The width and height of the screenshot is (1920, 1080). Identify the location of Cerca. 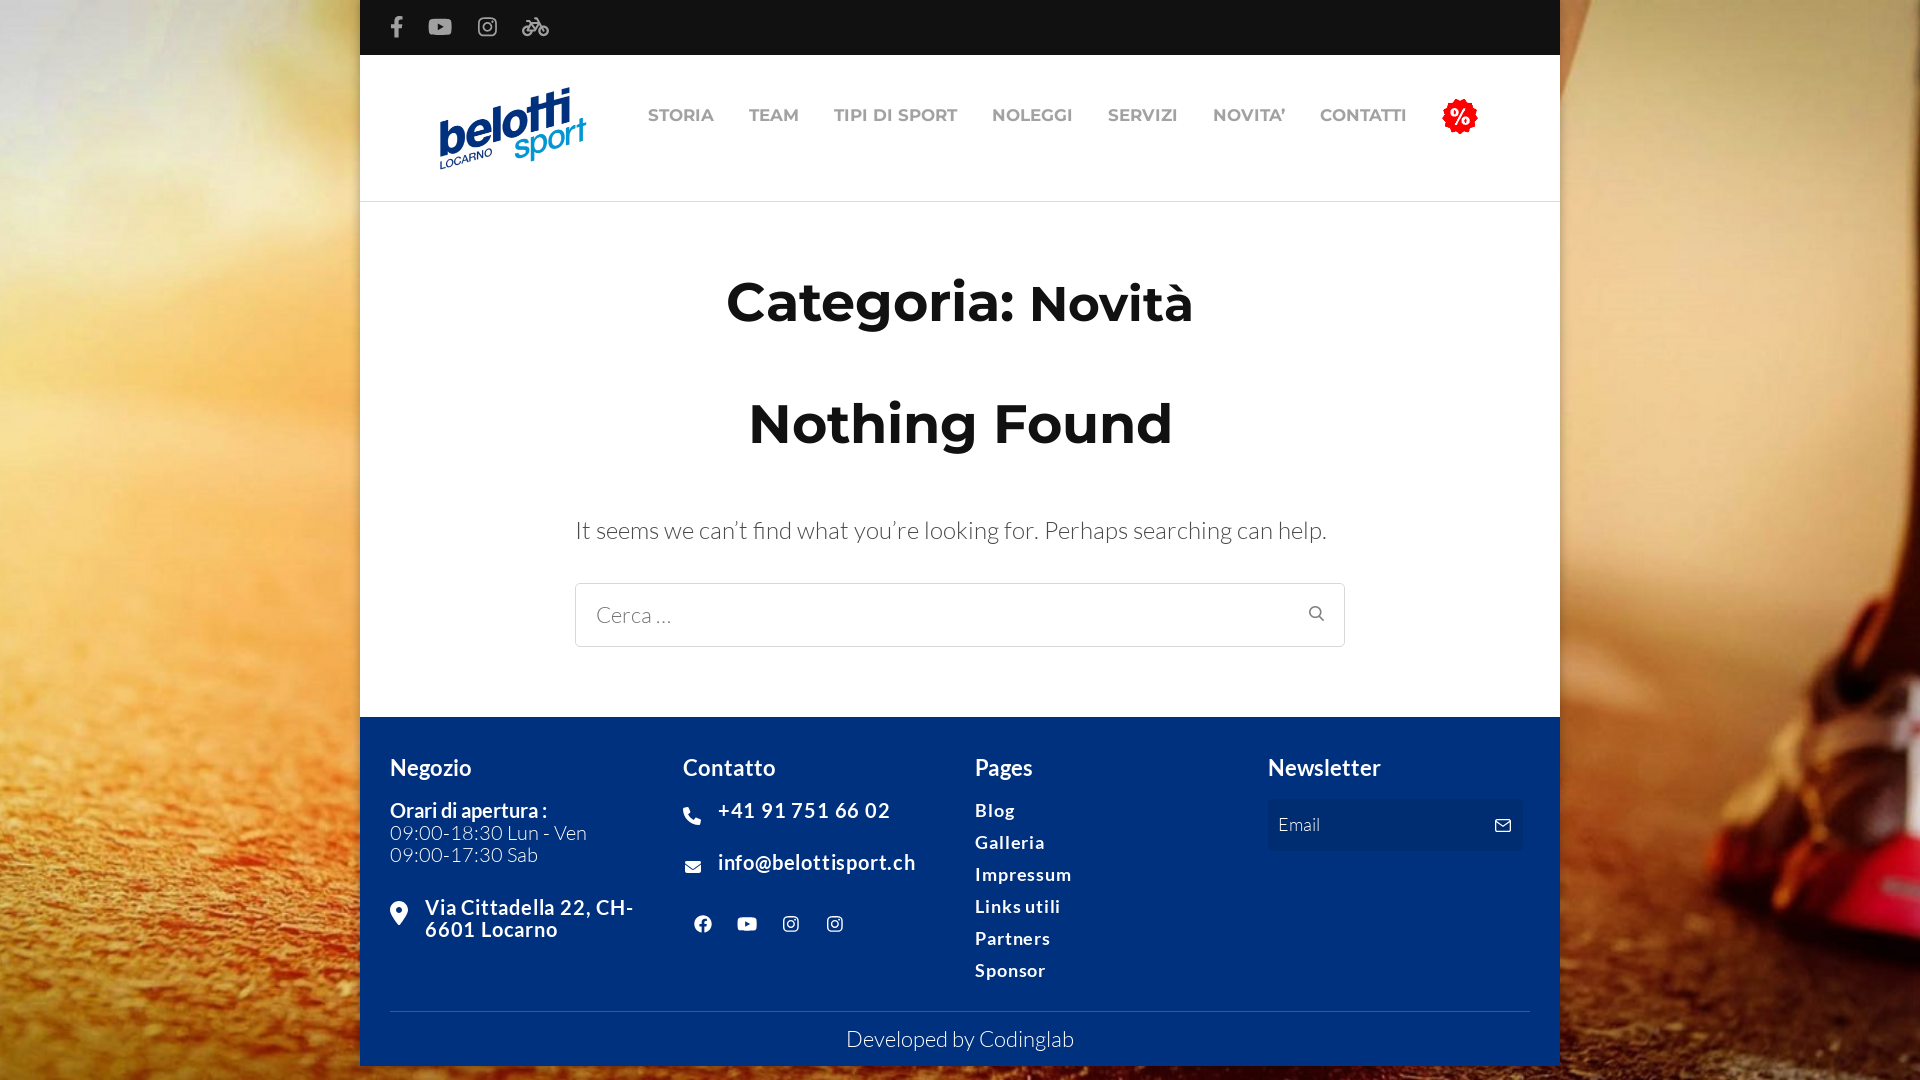
(1316, 614).